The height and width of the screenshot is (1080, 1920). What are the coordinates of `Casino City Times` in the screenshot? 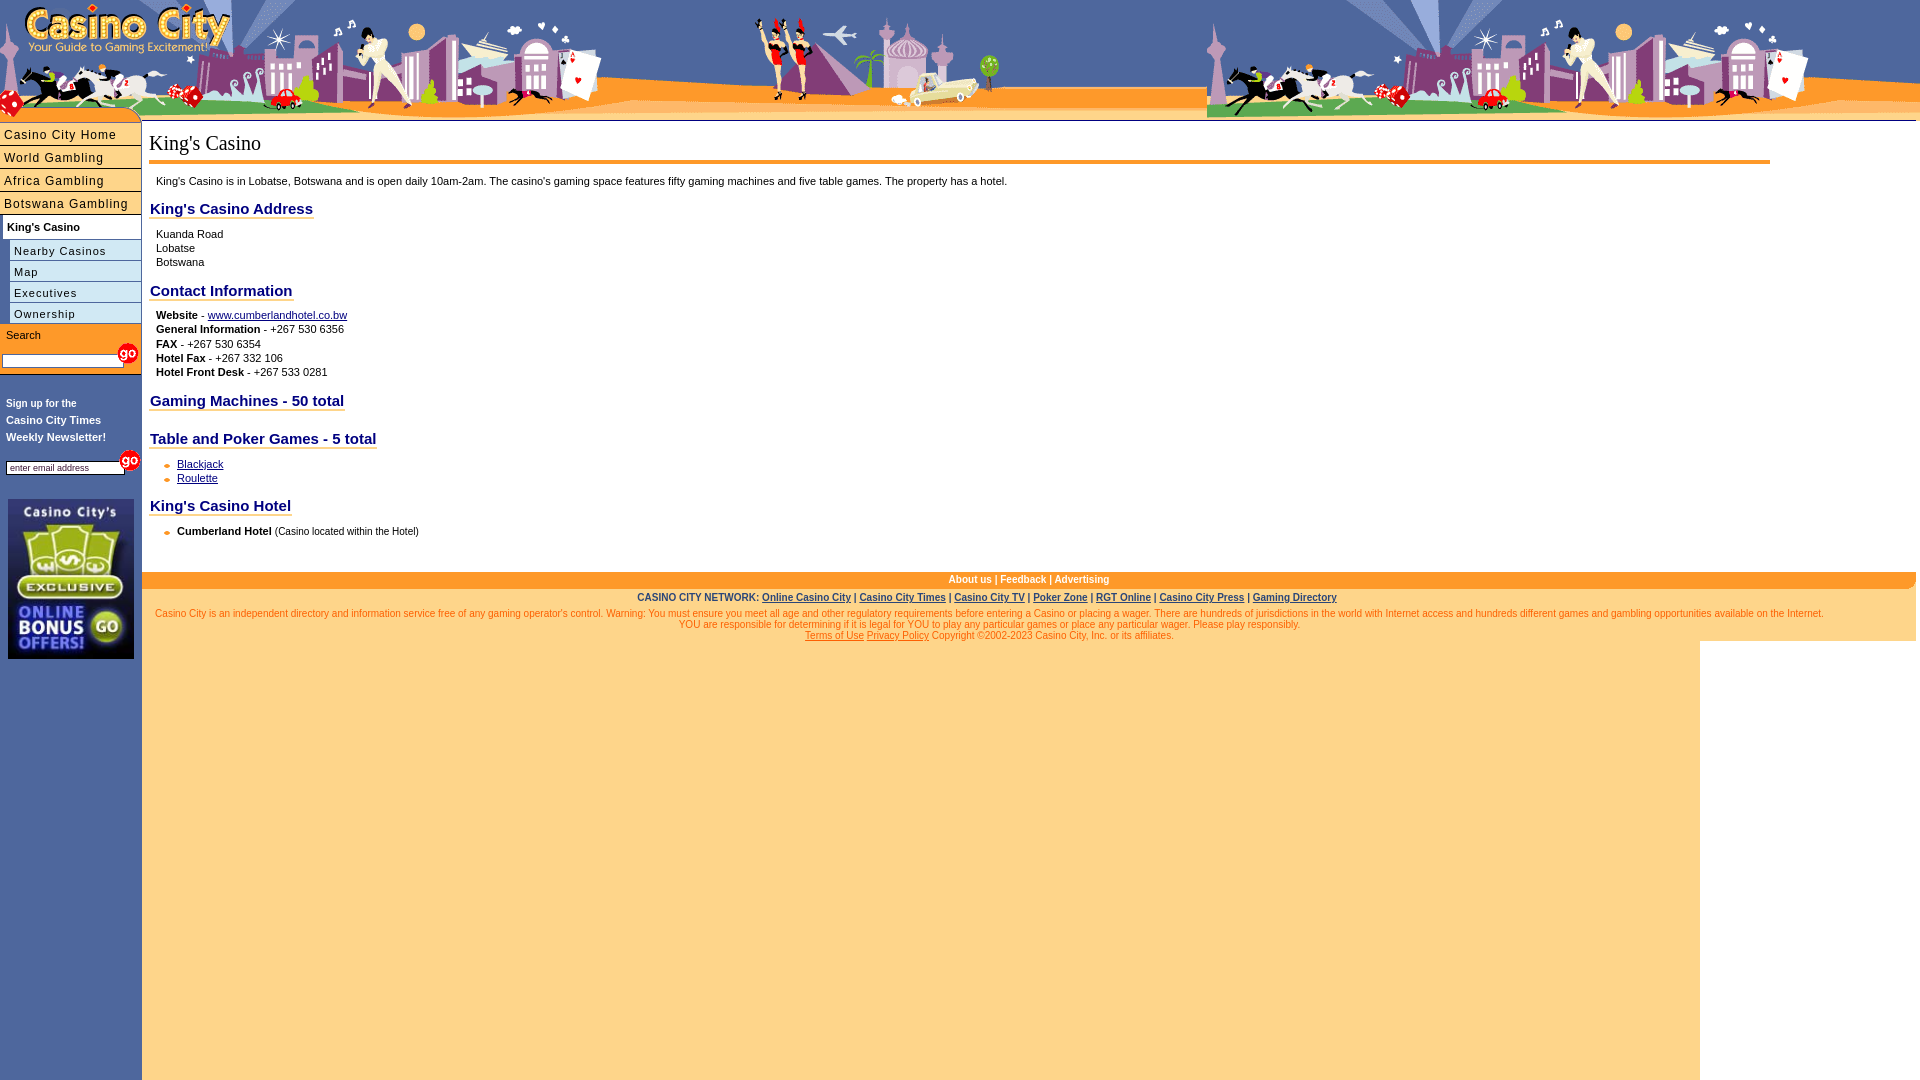 It's located at (902, 598).